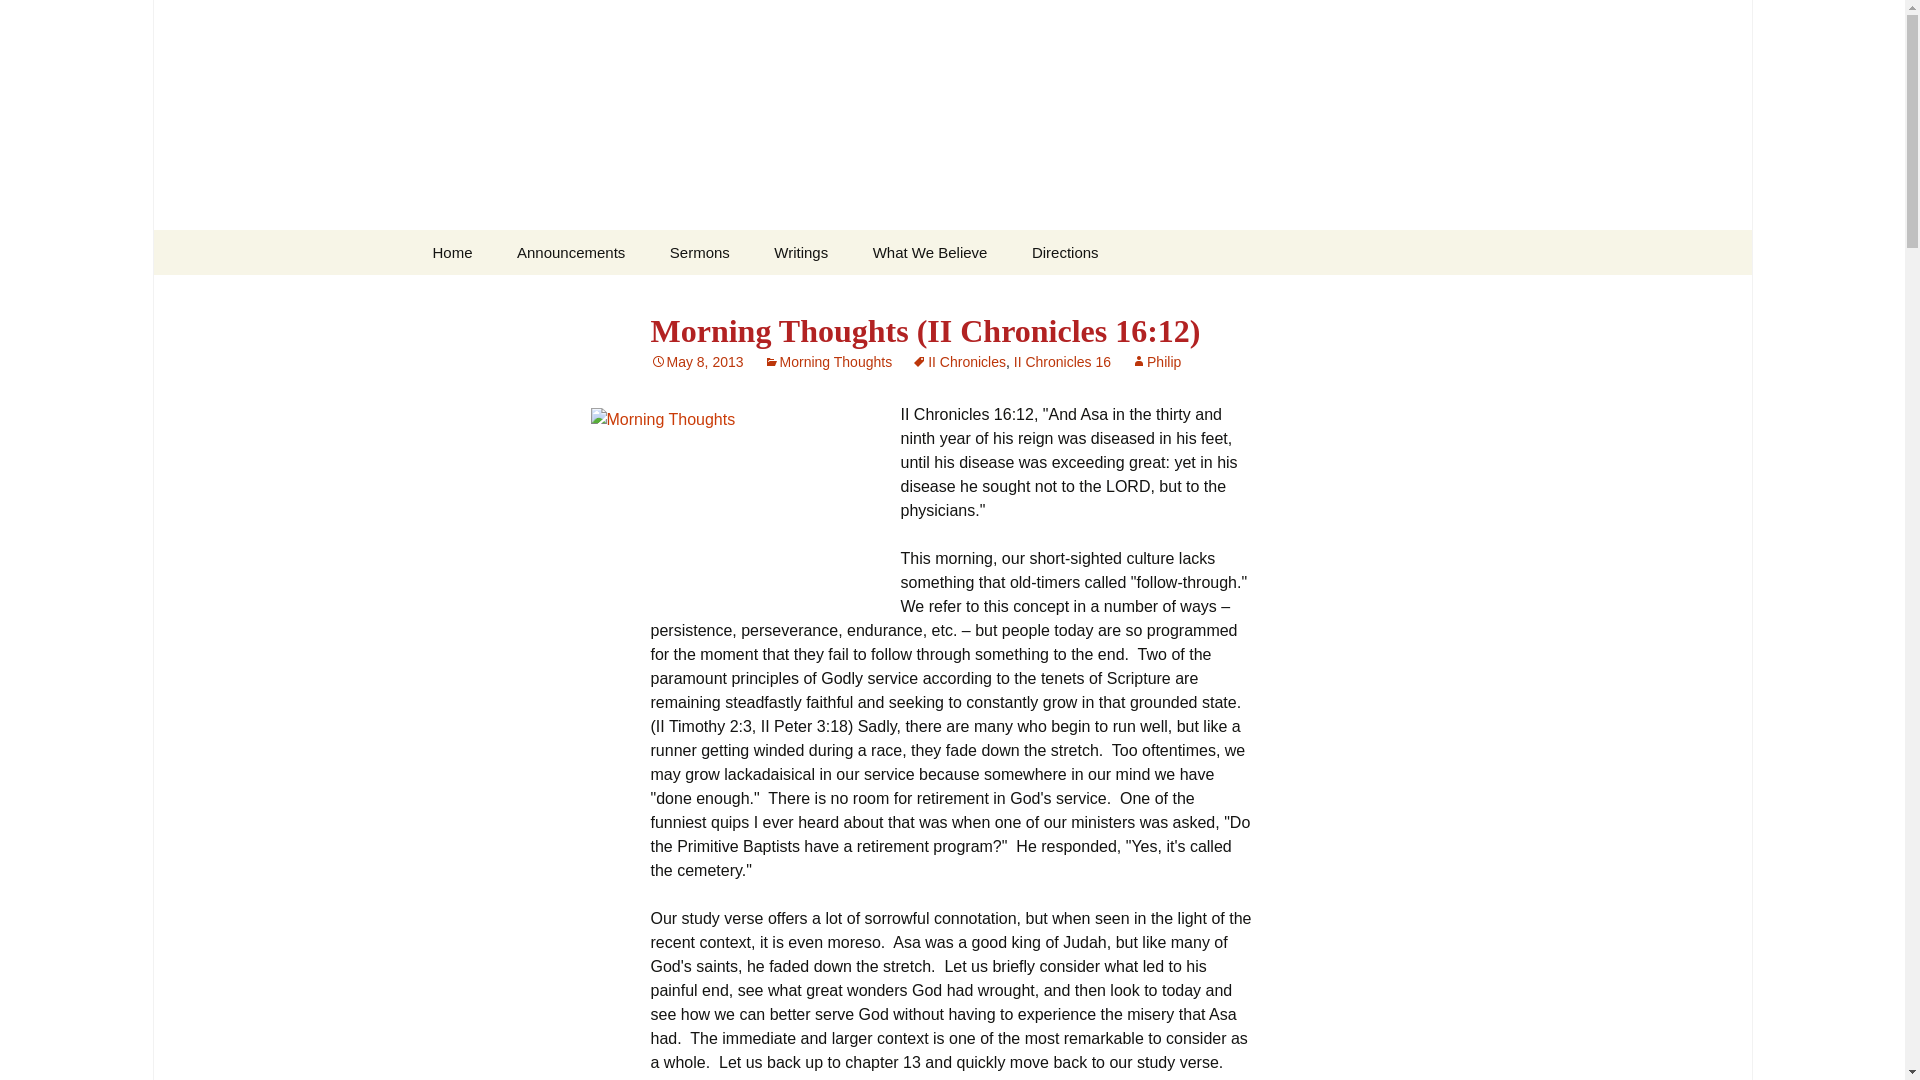 This screenshot has height=1080, width=1920. I want to click on May 8, 2013, so click(696, 362).